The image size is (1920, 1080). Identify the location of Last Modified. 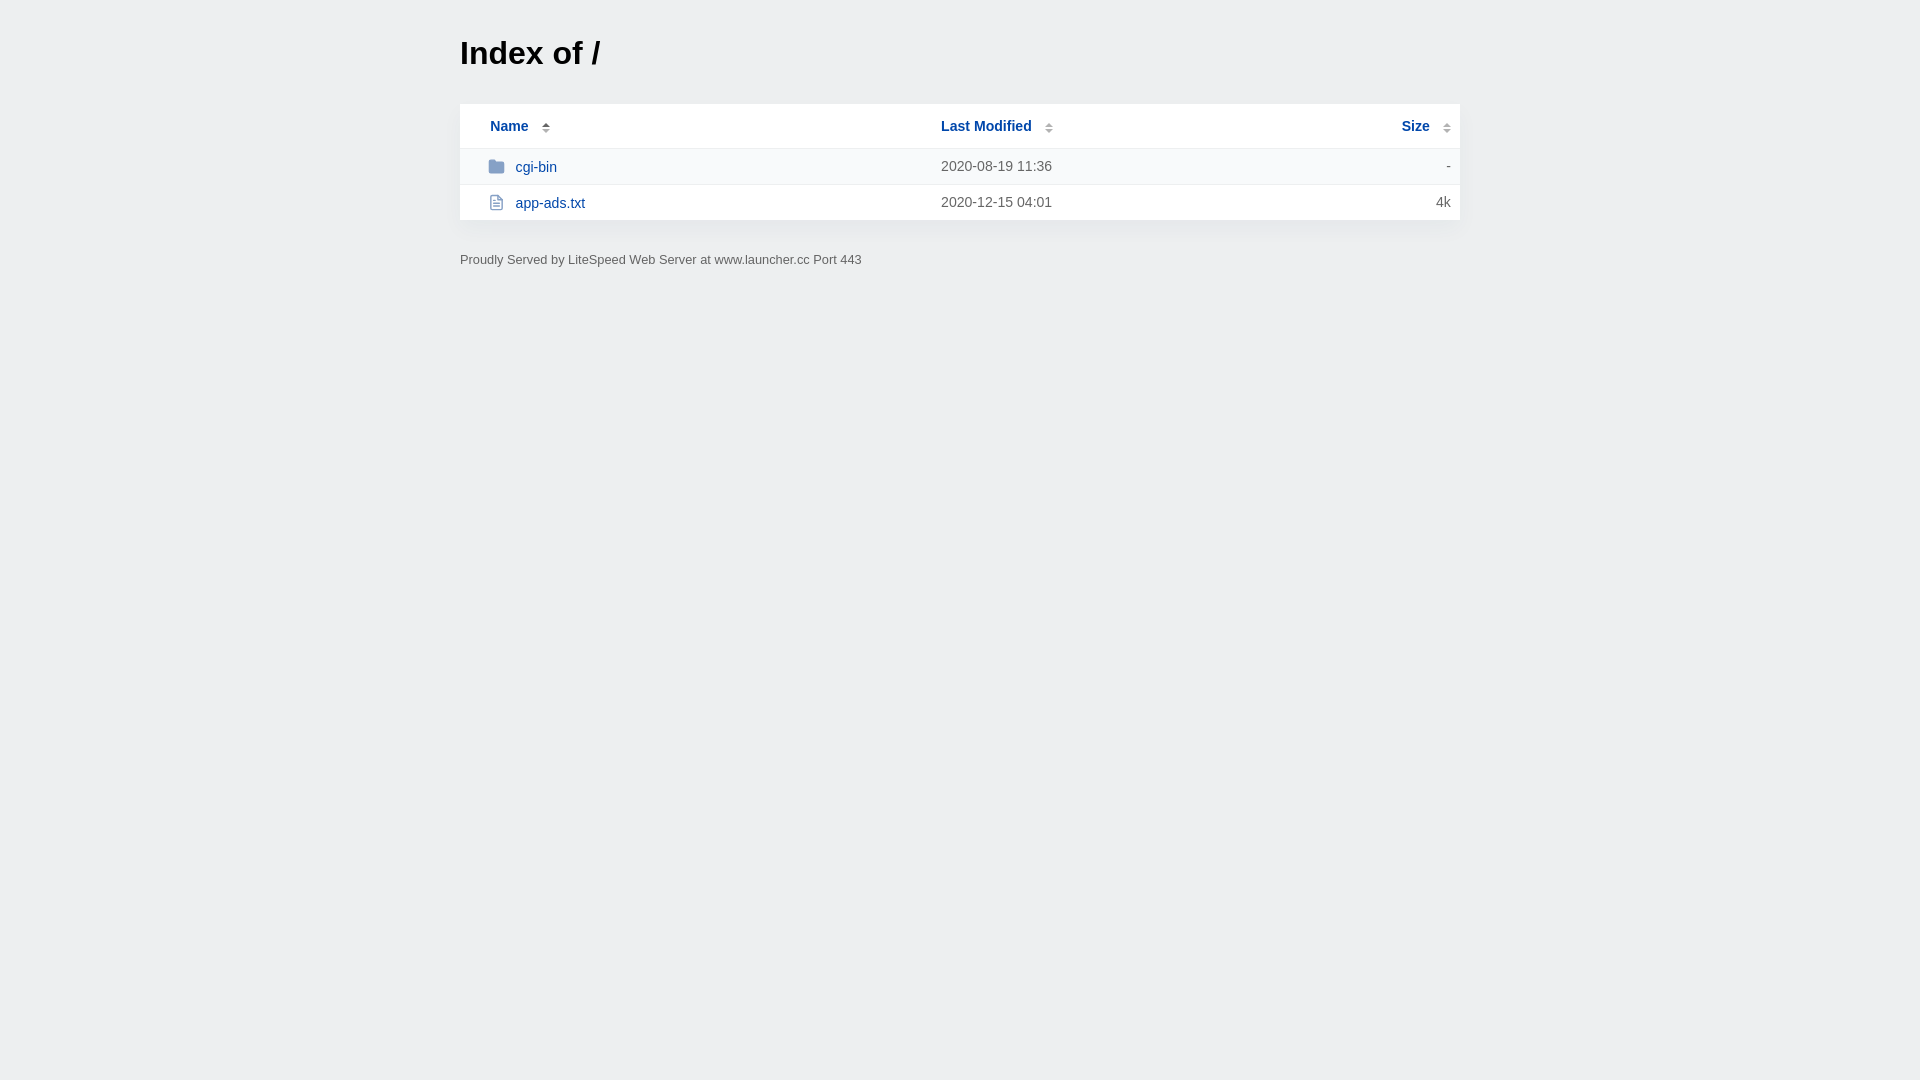
(997, 126).